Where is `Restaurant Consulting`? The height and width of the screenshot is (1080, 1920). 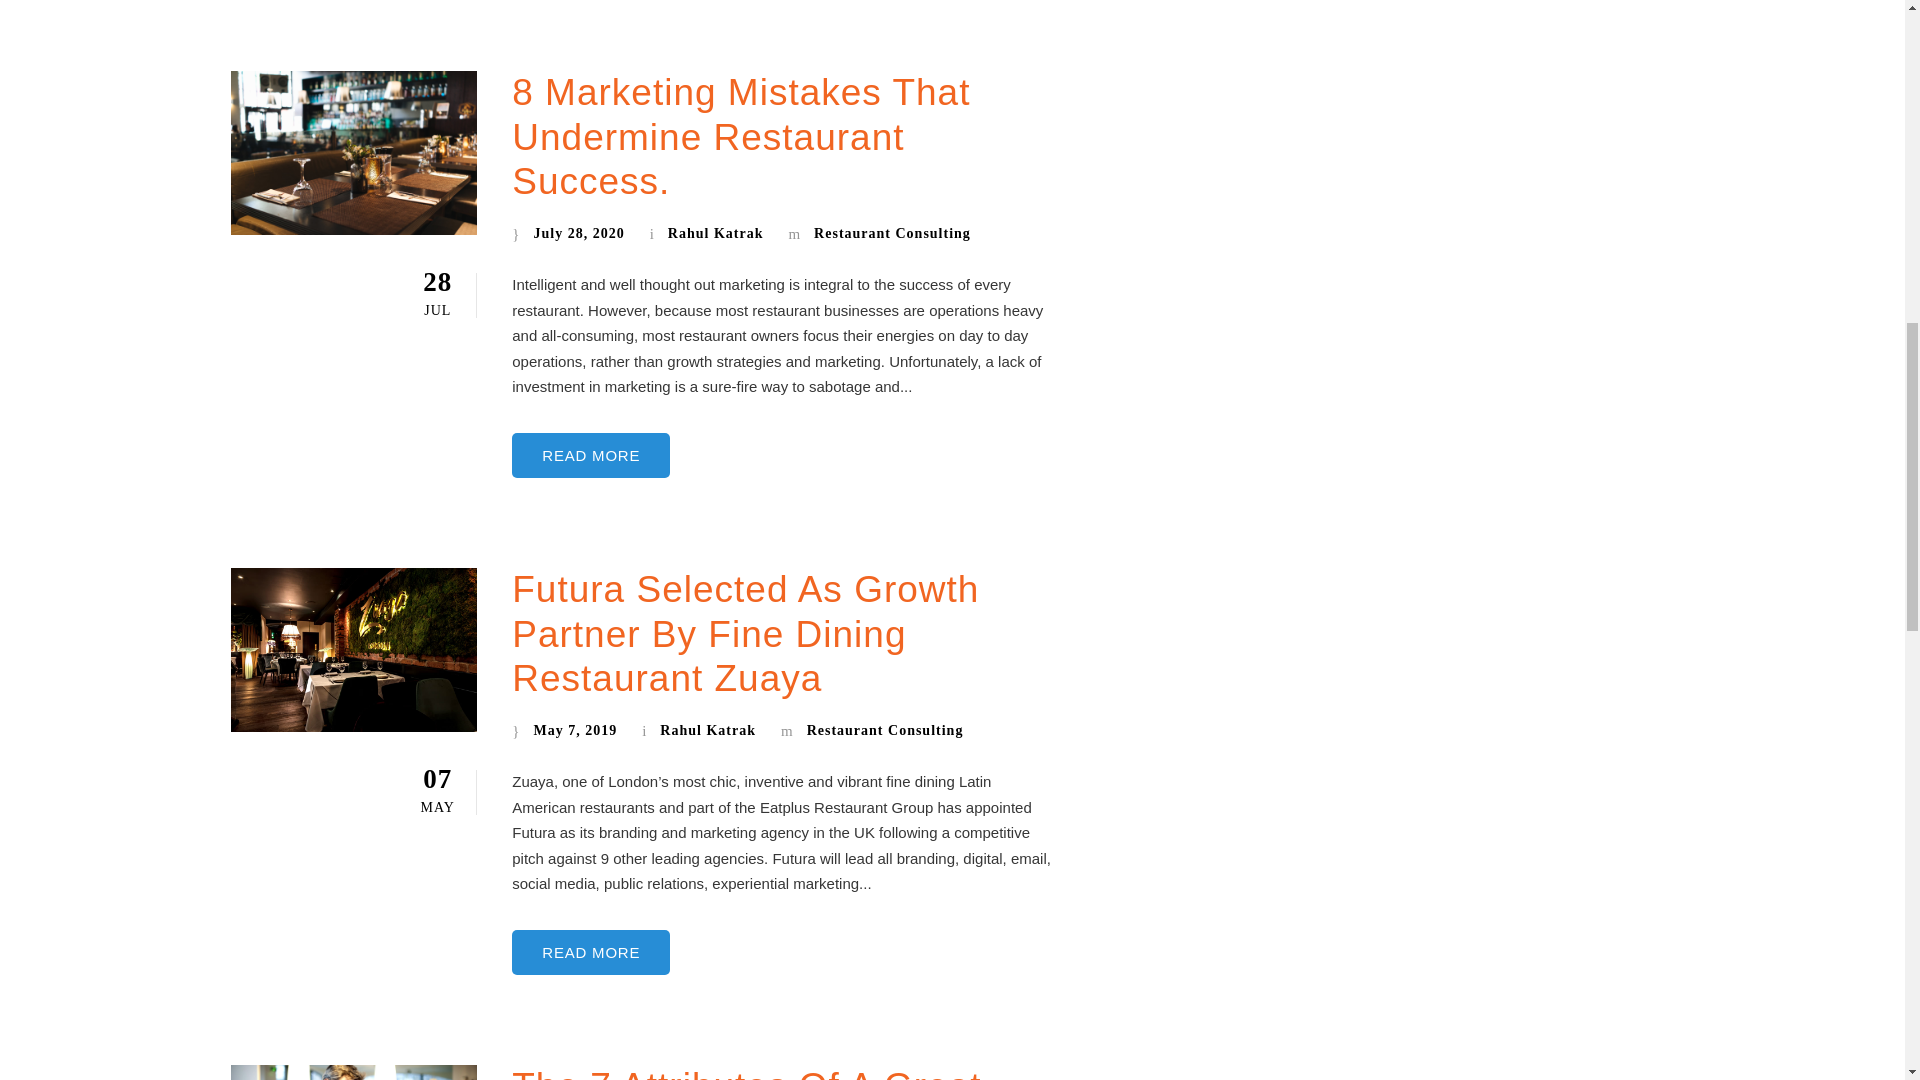 Restaurant Consulting is located at coordinates (892, 232).